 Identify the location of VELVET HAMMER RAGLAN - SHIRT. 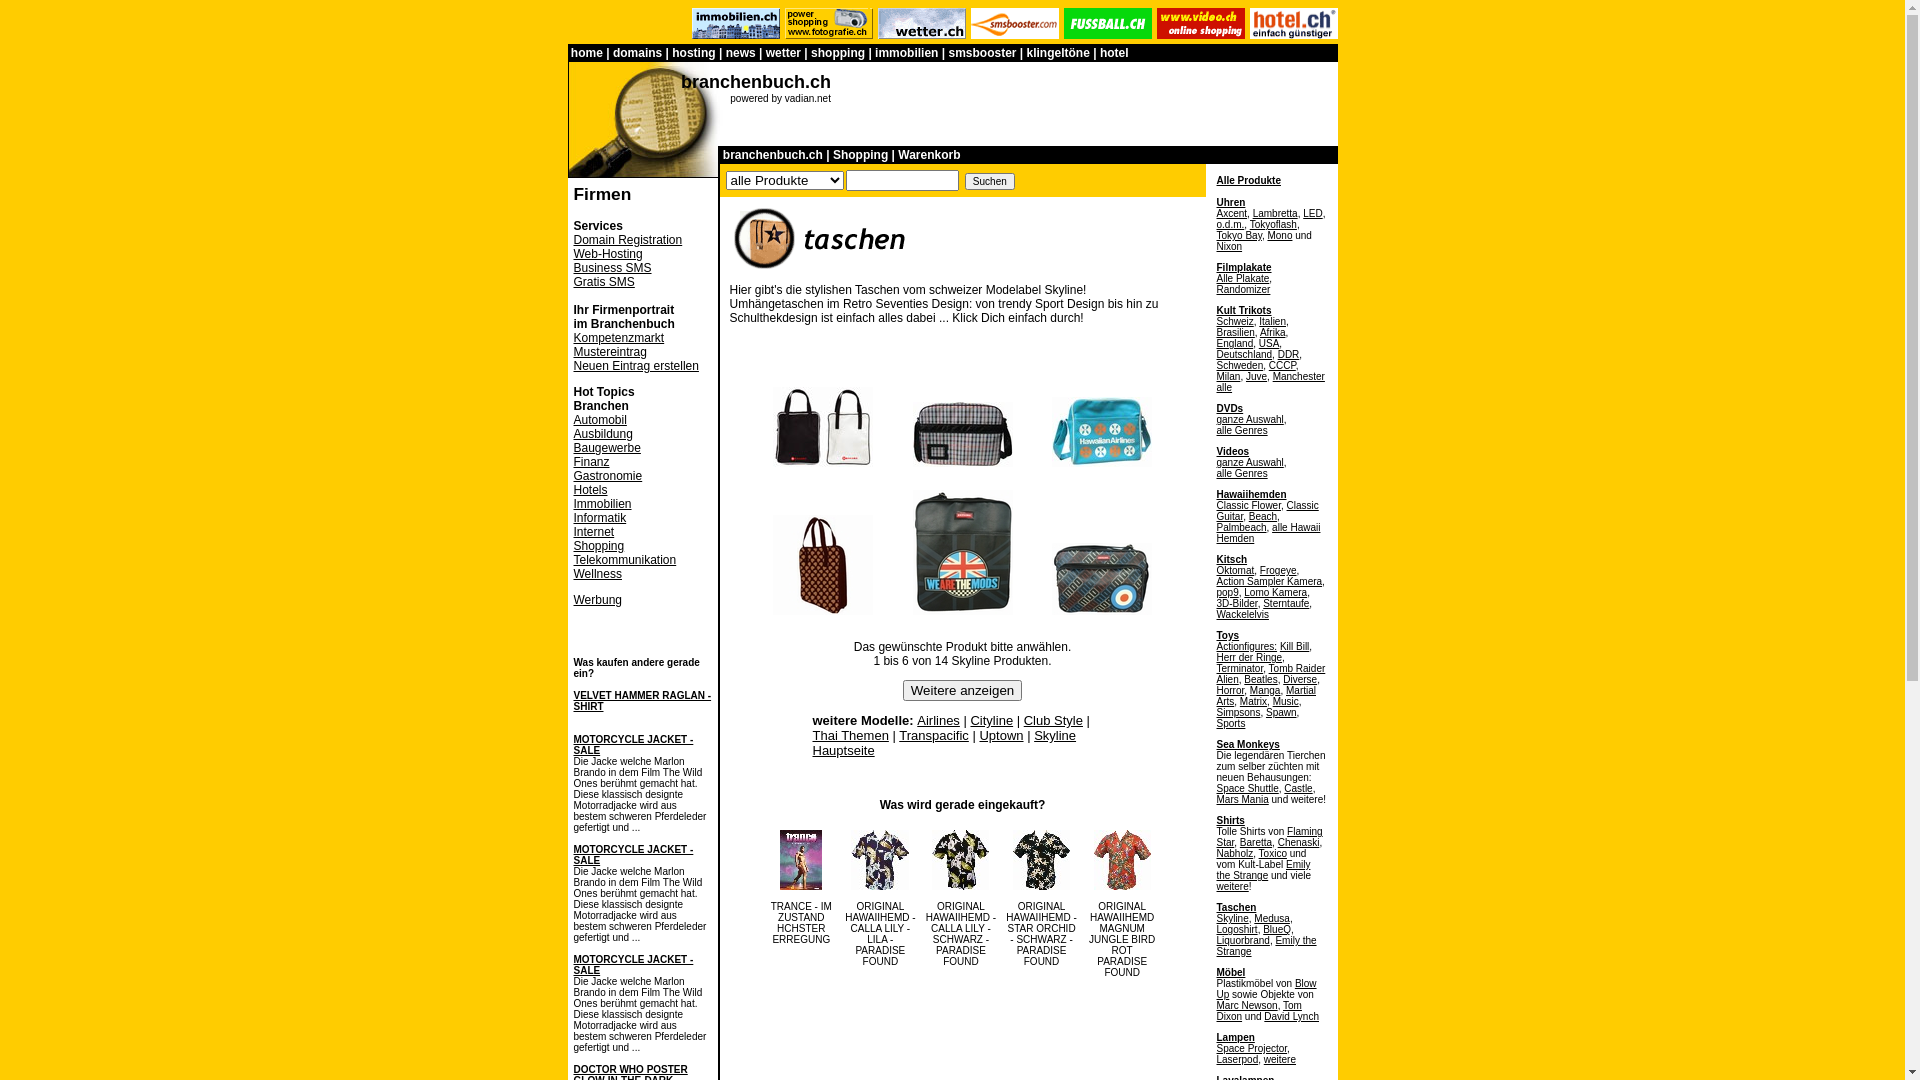
(643, 701).